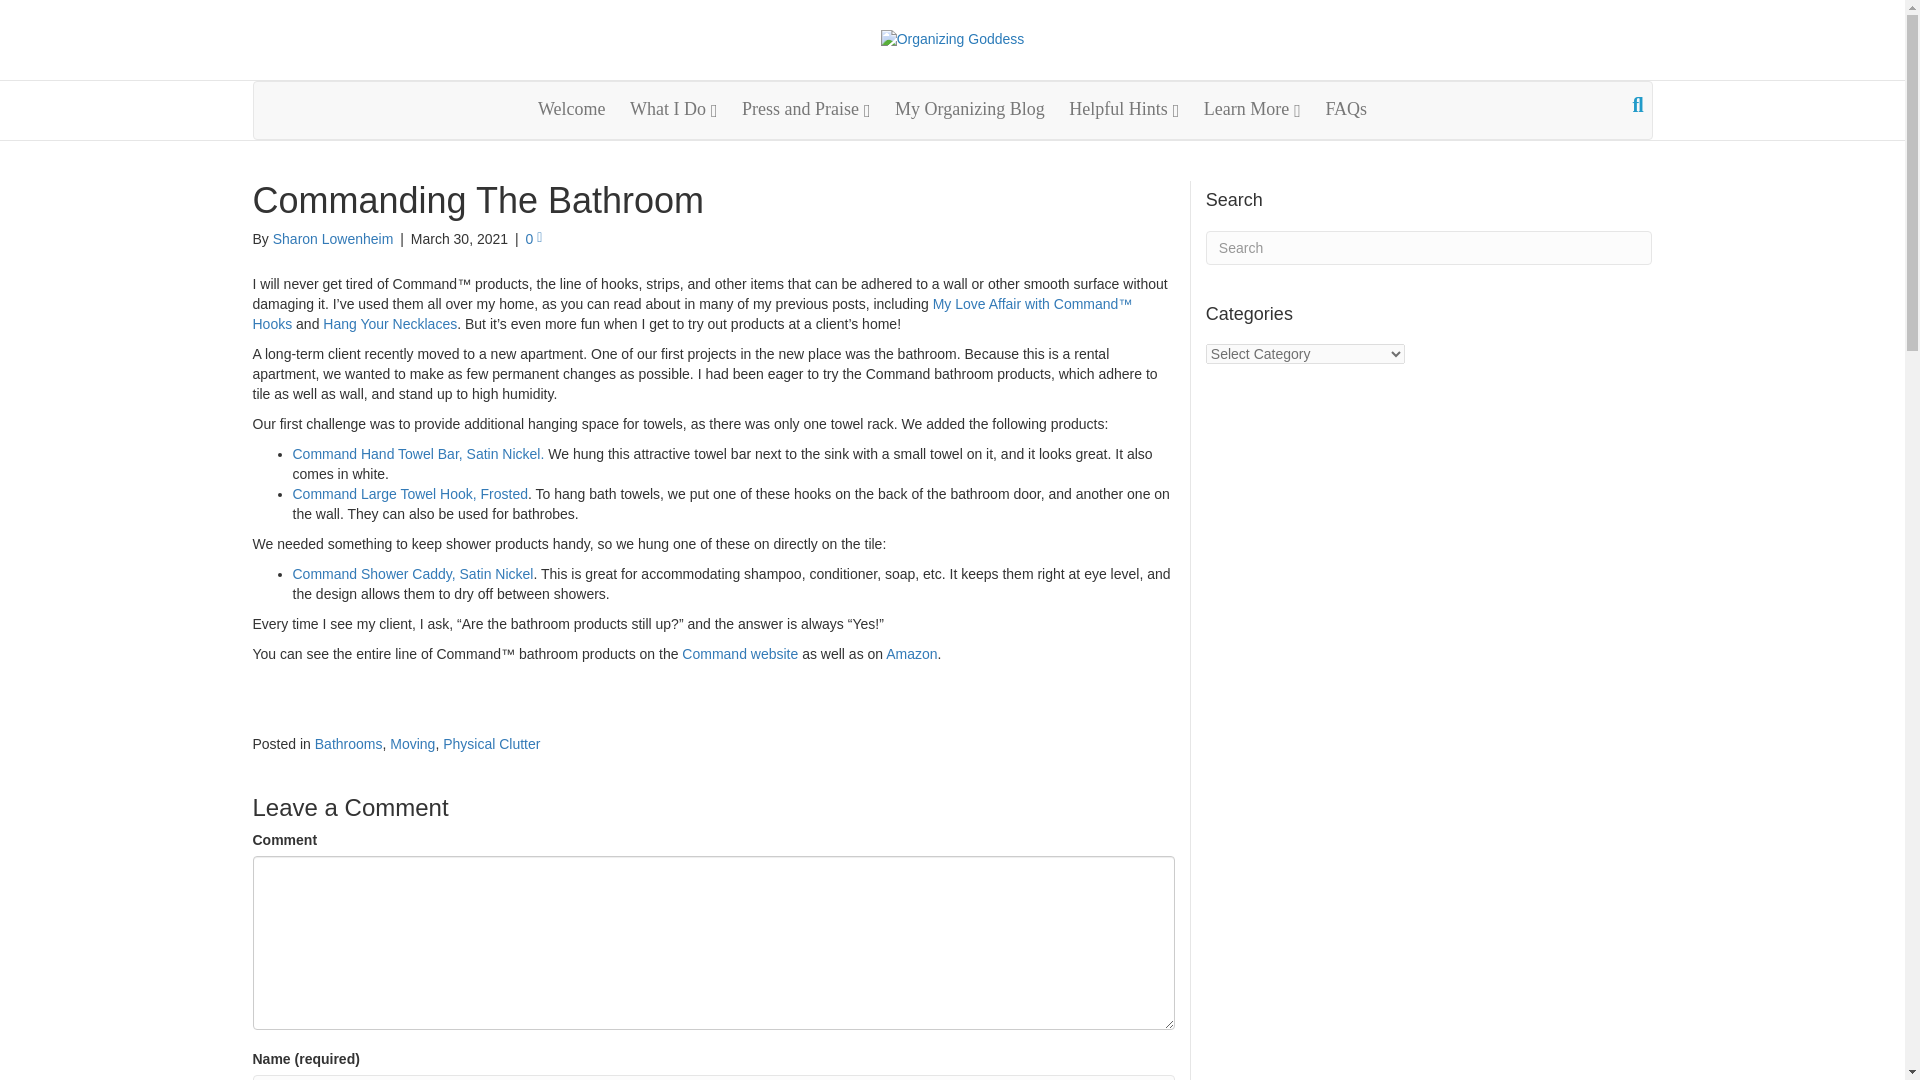 This screenshot has height=1080, width=1920. Describe the element at coordinates (674, 110) in the screenshot. I see `What I Do` at that location.